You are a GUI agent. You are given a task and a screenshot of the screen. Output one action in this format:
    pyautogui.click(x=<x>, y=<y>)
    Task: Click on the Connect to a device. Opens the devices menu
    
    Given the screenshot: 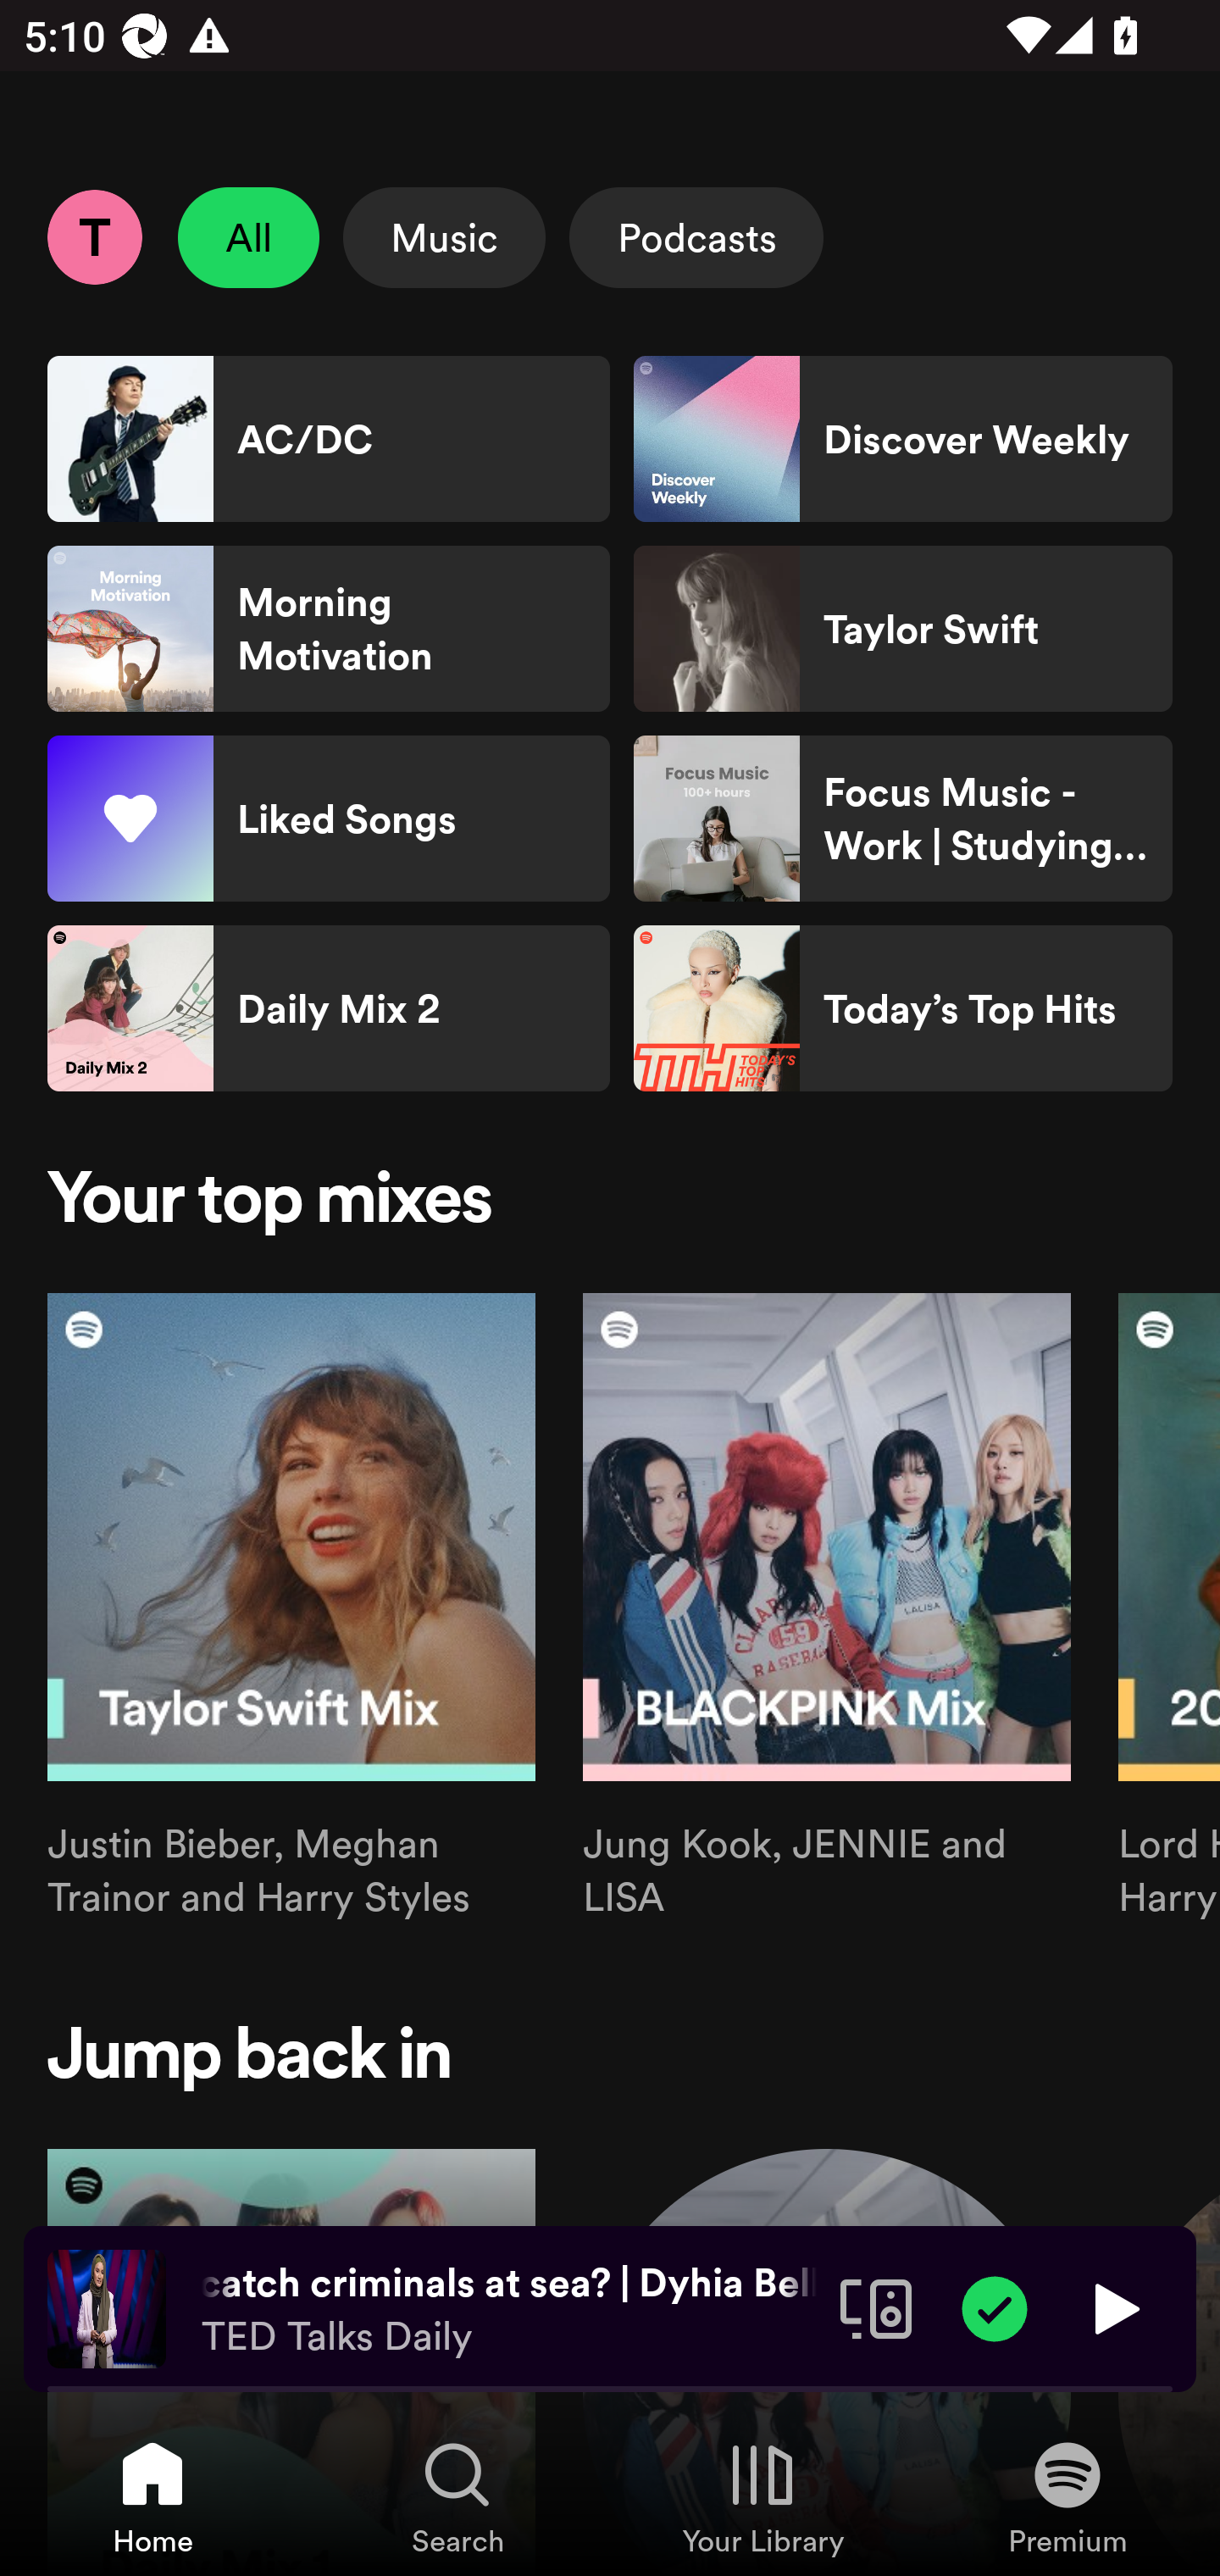 What is the action you would take?
    pyautogui.click(x=876, y=2307)
    